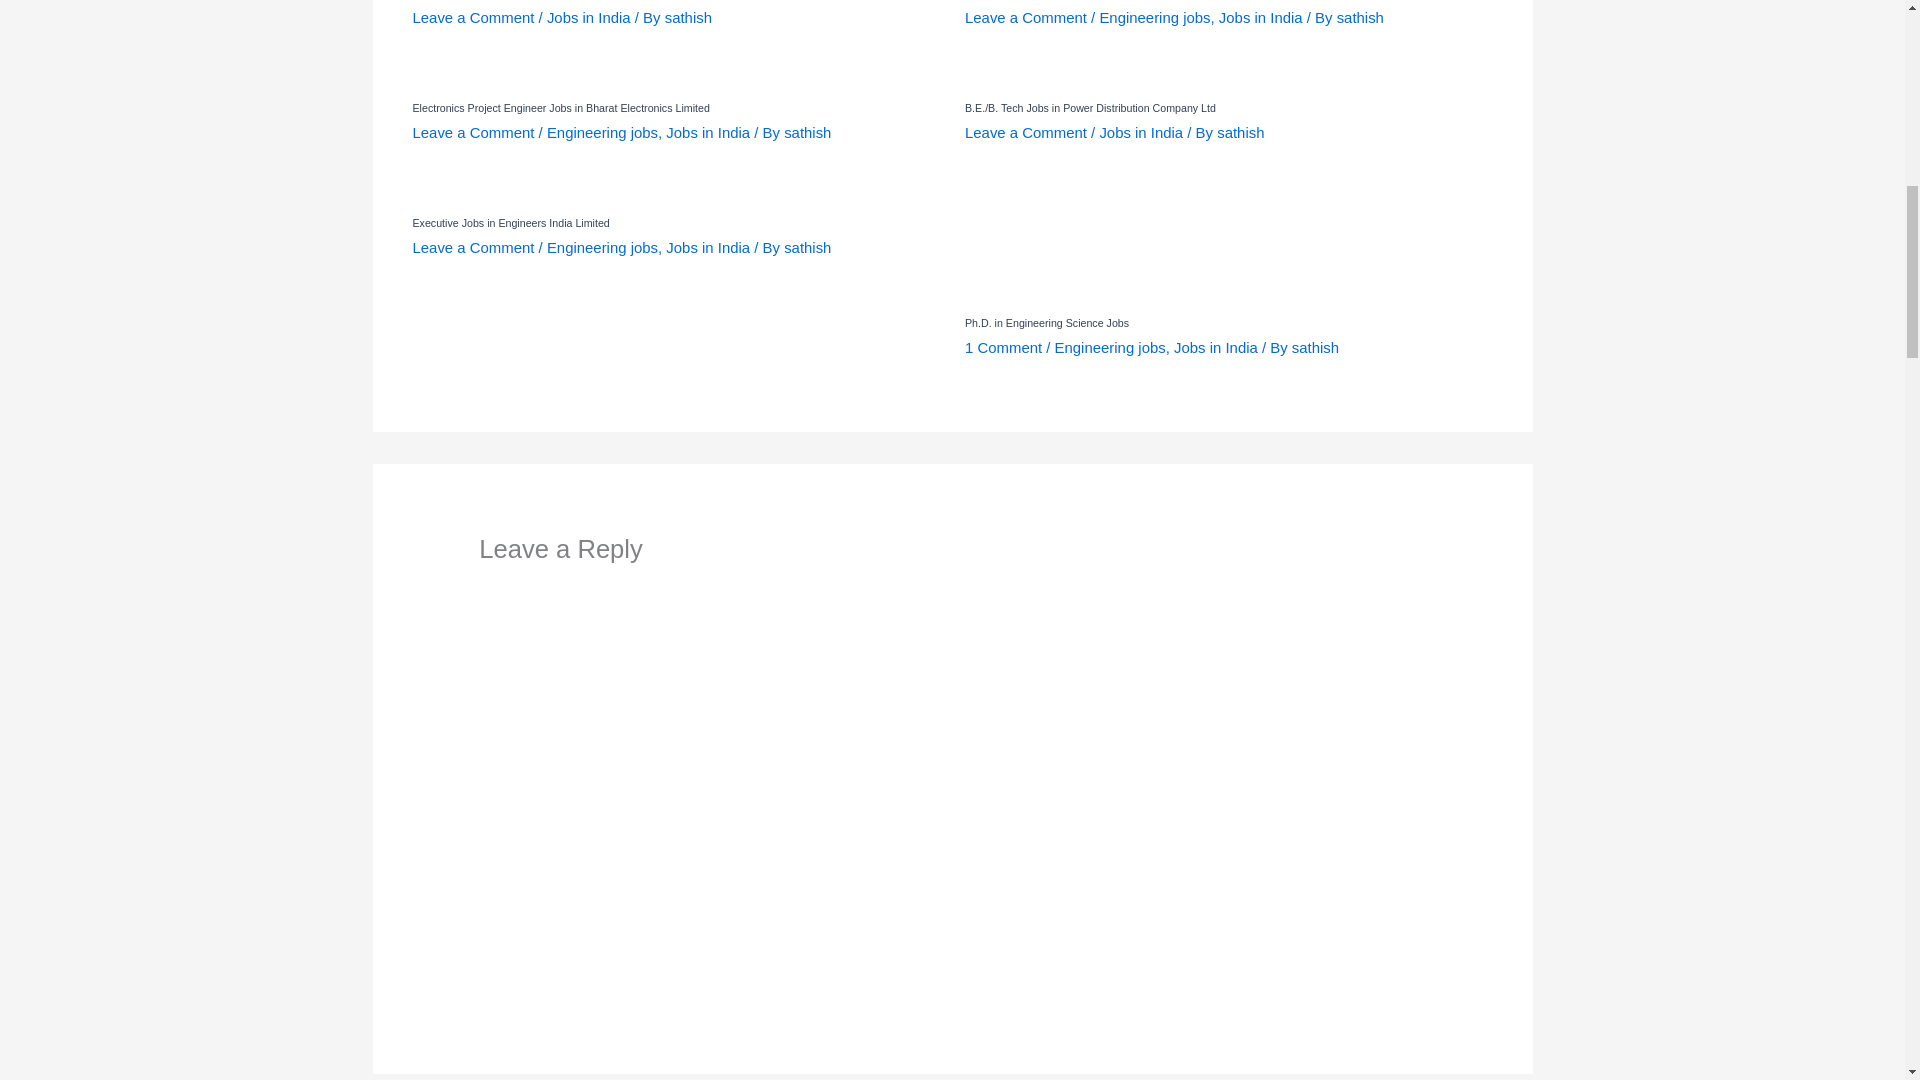  What do you see at coordinates (688, 16) in the screenshot?
I see `View all posts by sathish` at bounding box center [688, 16].